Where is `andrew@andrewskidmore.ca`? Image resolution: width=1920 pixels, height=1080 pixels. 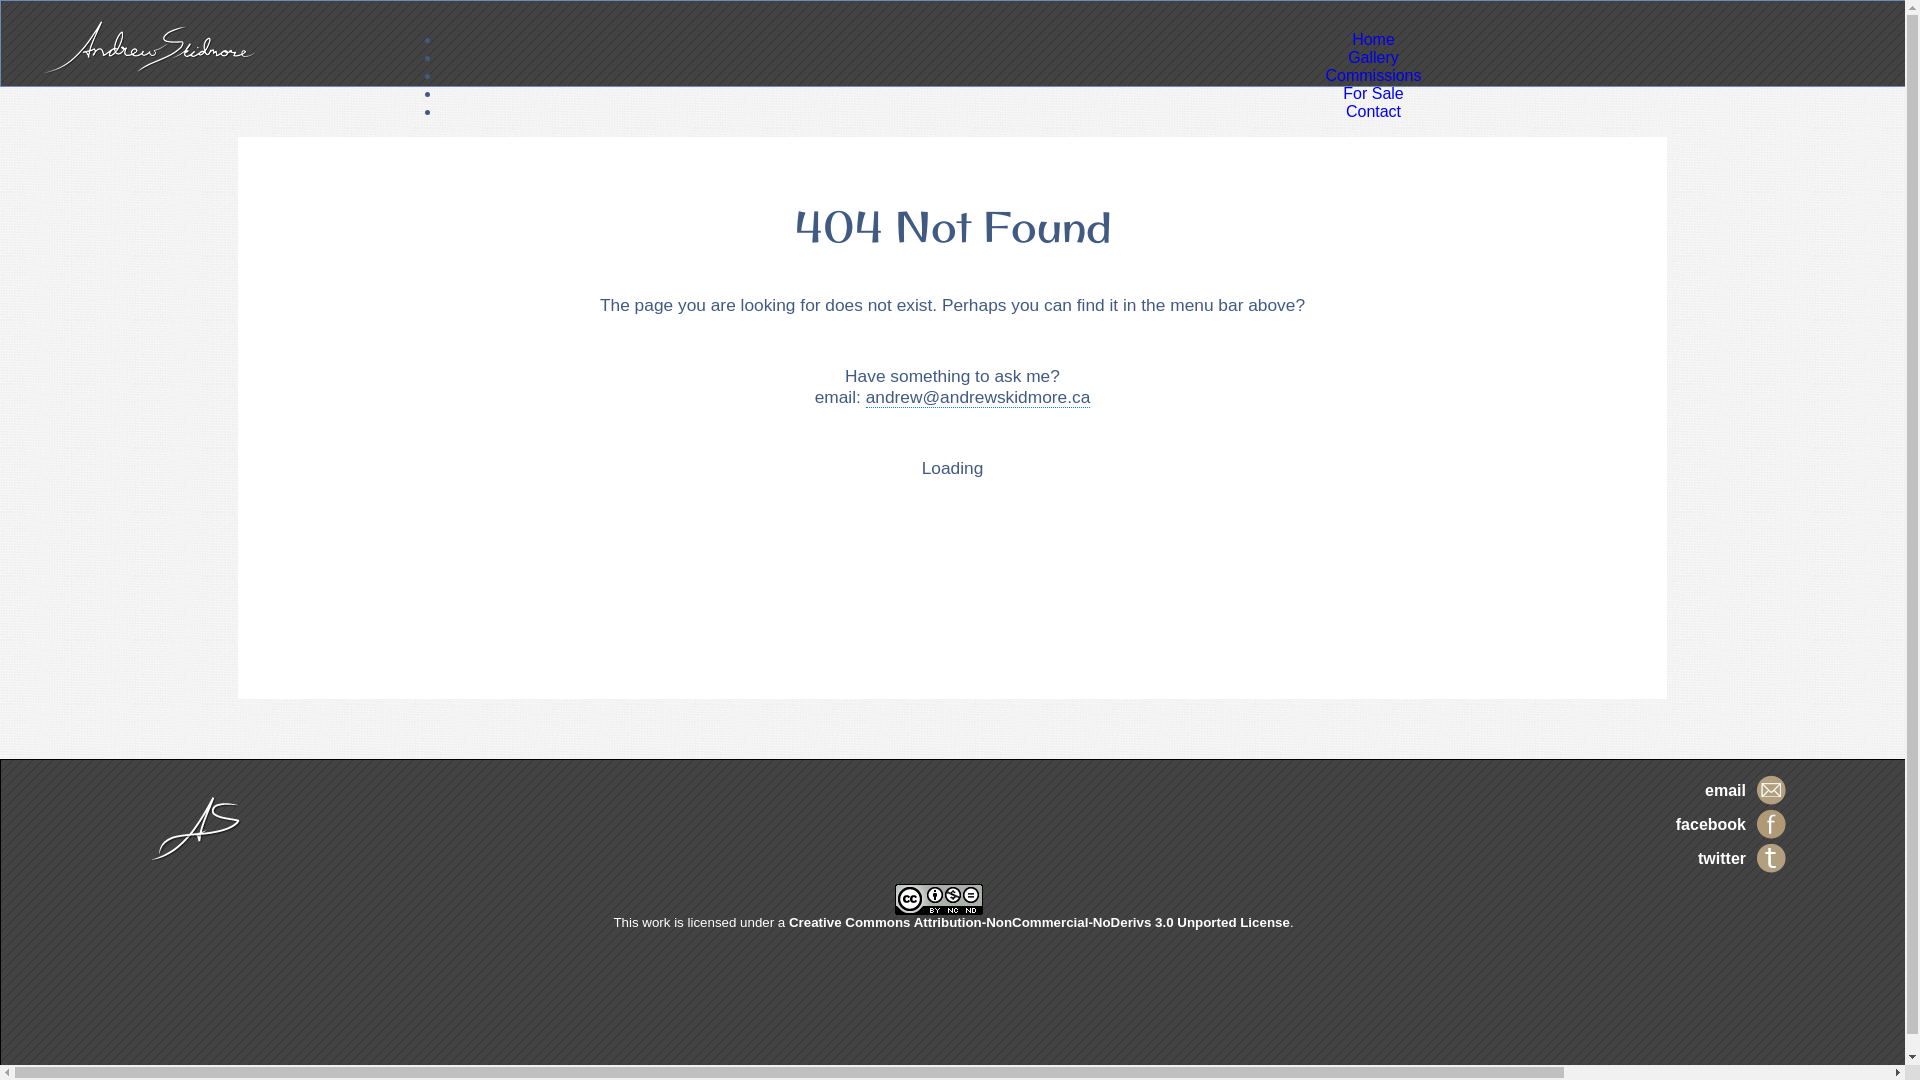 andrew@andrewskidmore.ca is located at coordinates (978, 398).